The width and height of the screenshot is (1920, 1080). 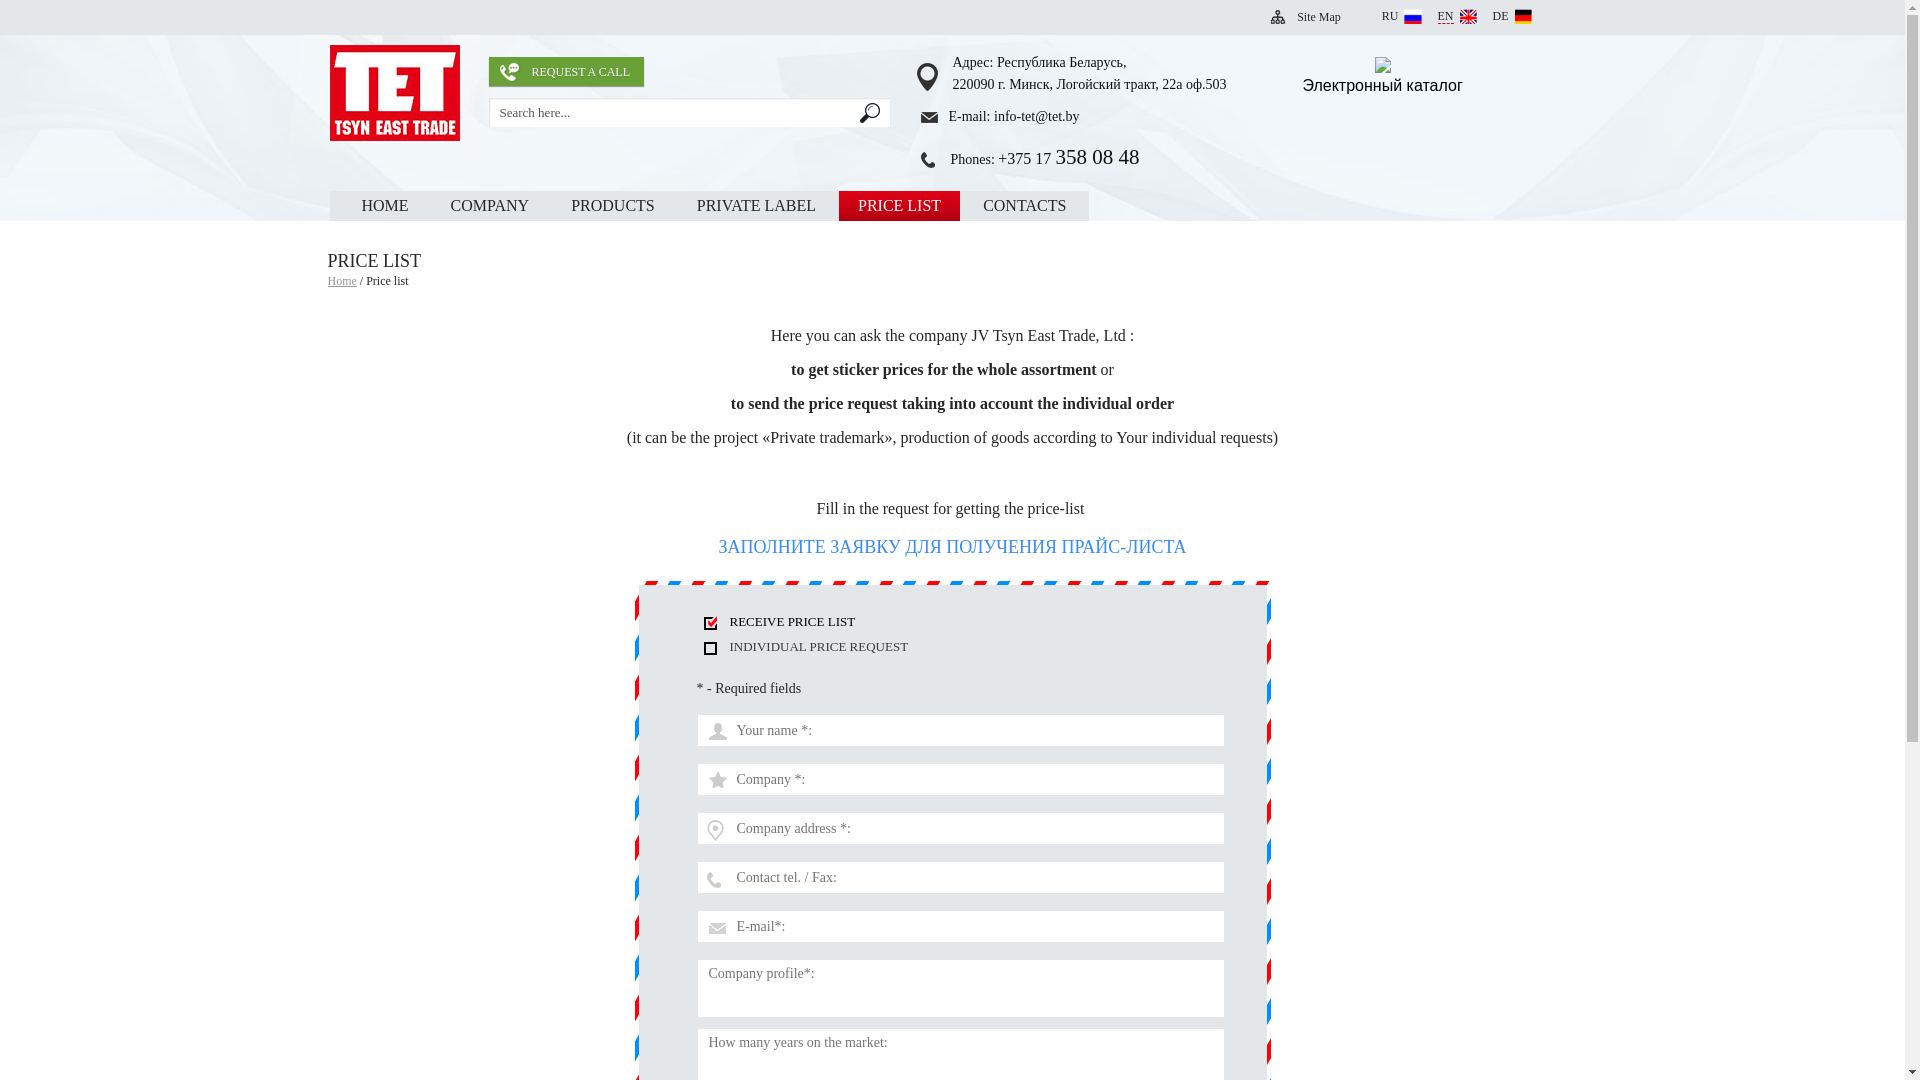 I want to click on Site Map, so click(x=1319, y=17).